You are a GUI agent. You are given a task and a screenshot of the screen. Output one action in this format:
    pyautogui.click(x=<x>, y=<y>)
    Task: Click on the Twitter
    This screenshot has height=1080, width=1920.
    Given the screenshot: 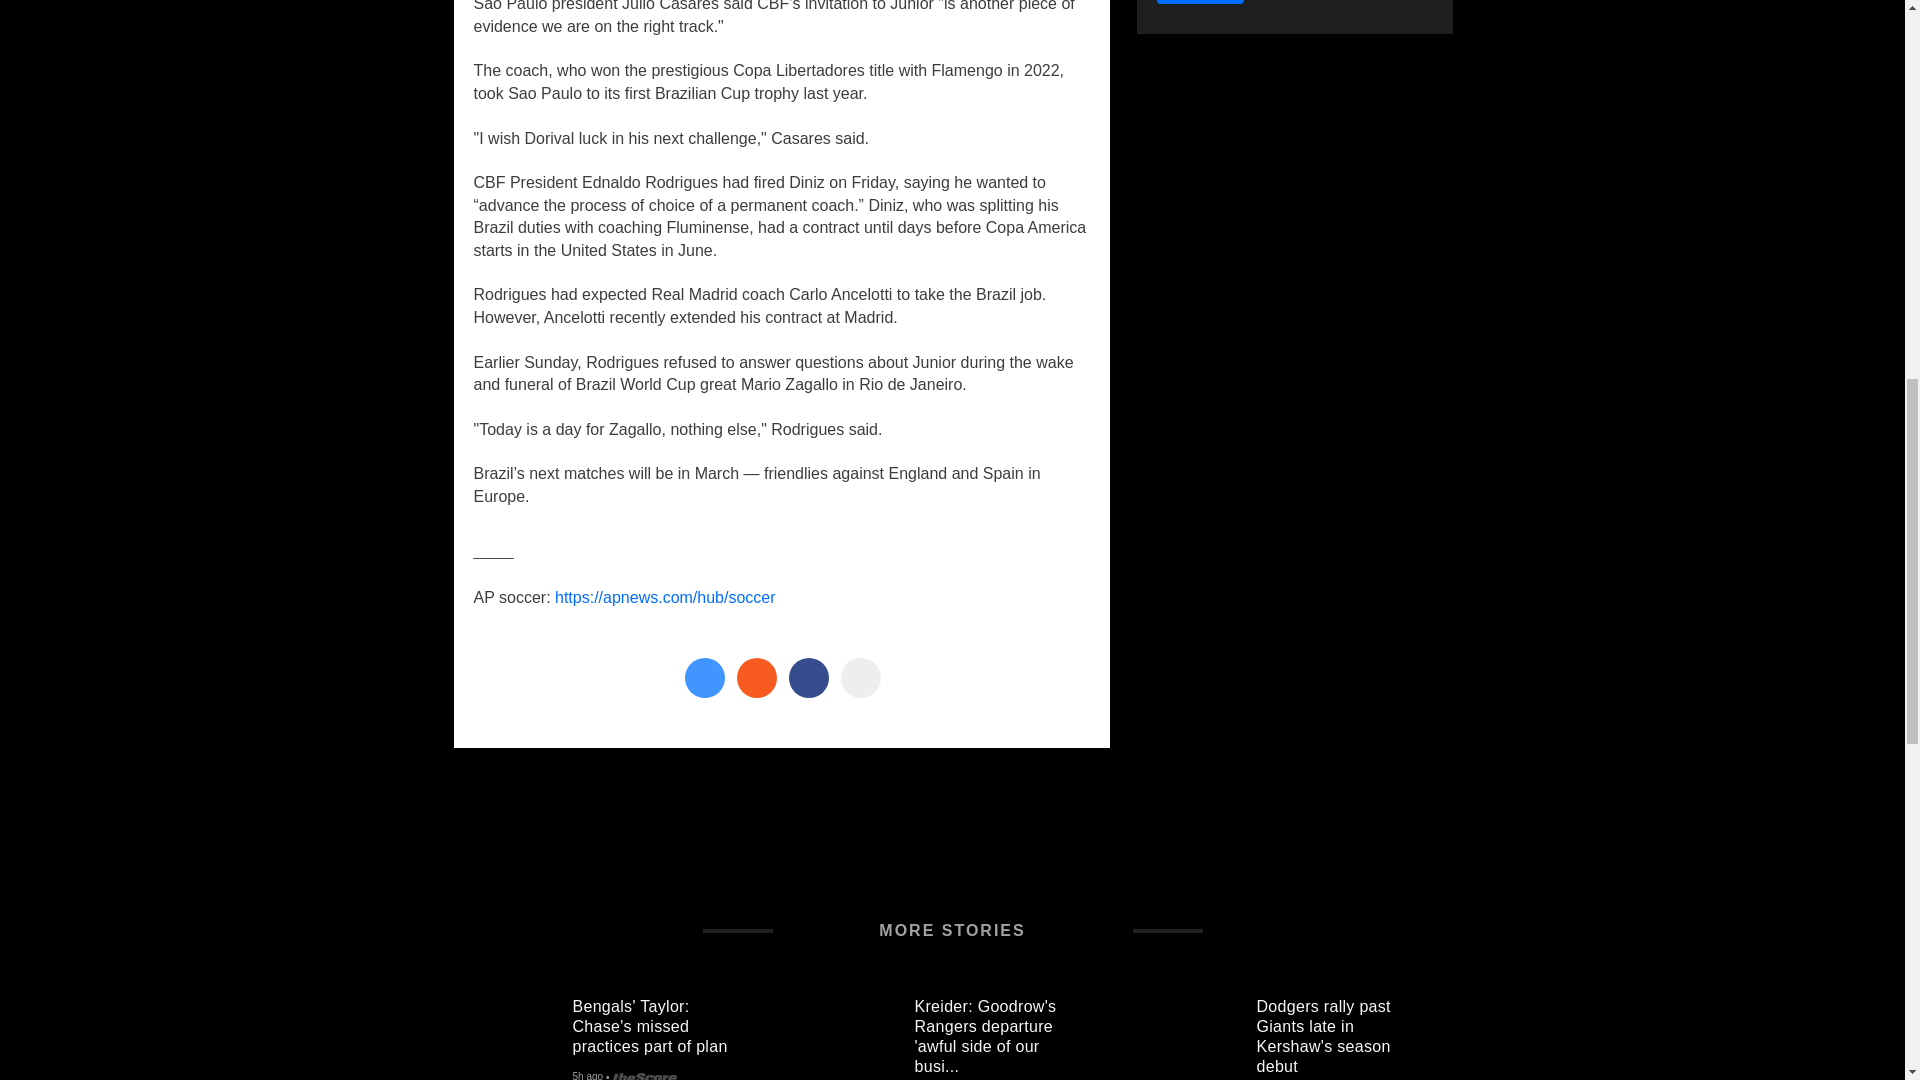 What is the action you would take?
    pyautogui.click(x=703, y=677)
    